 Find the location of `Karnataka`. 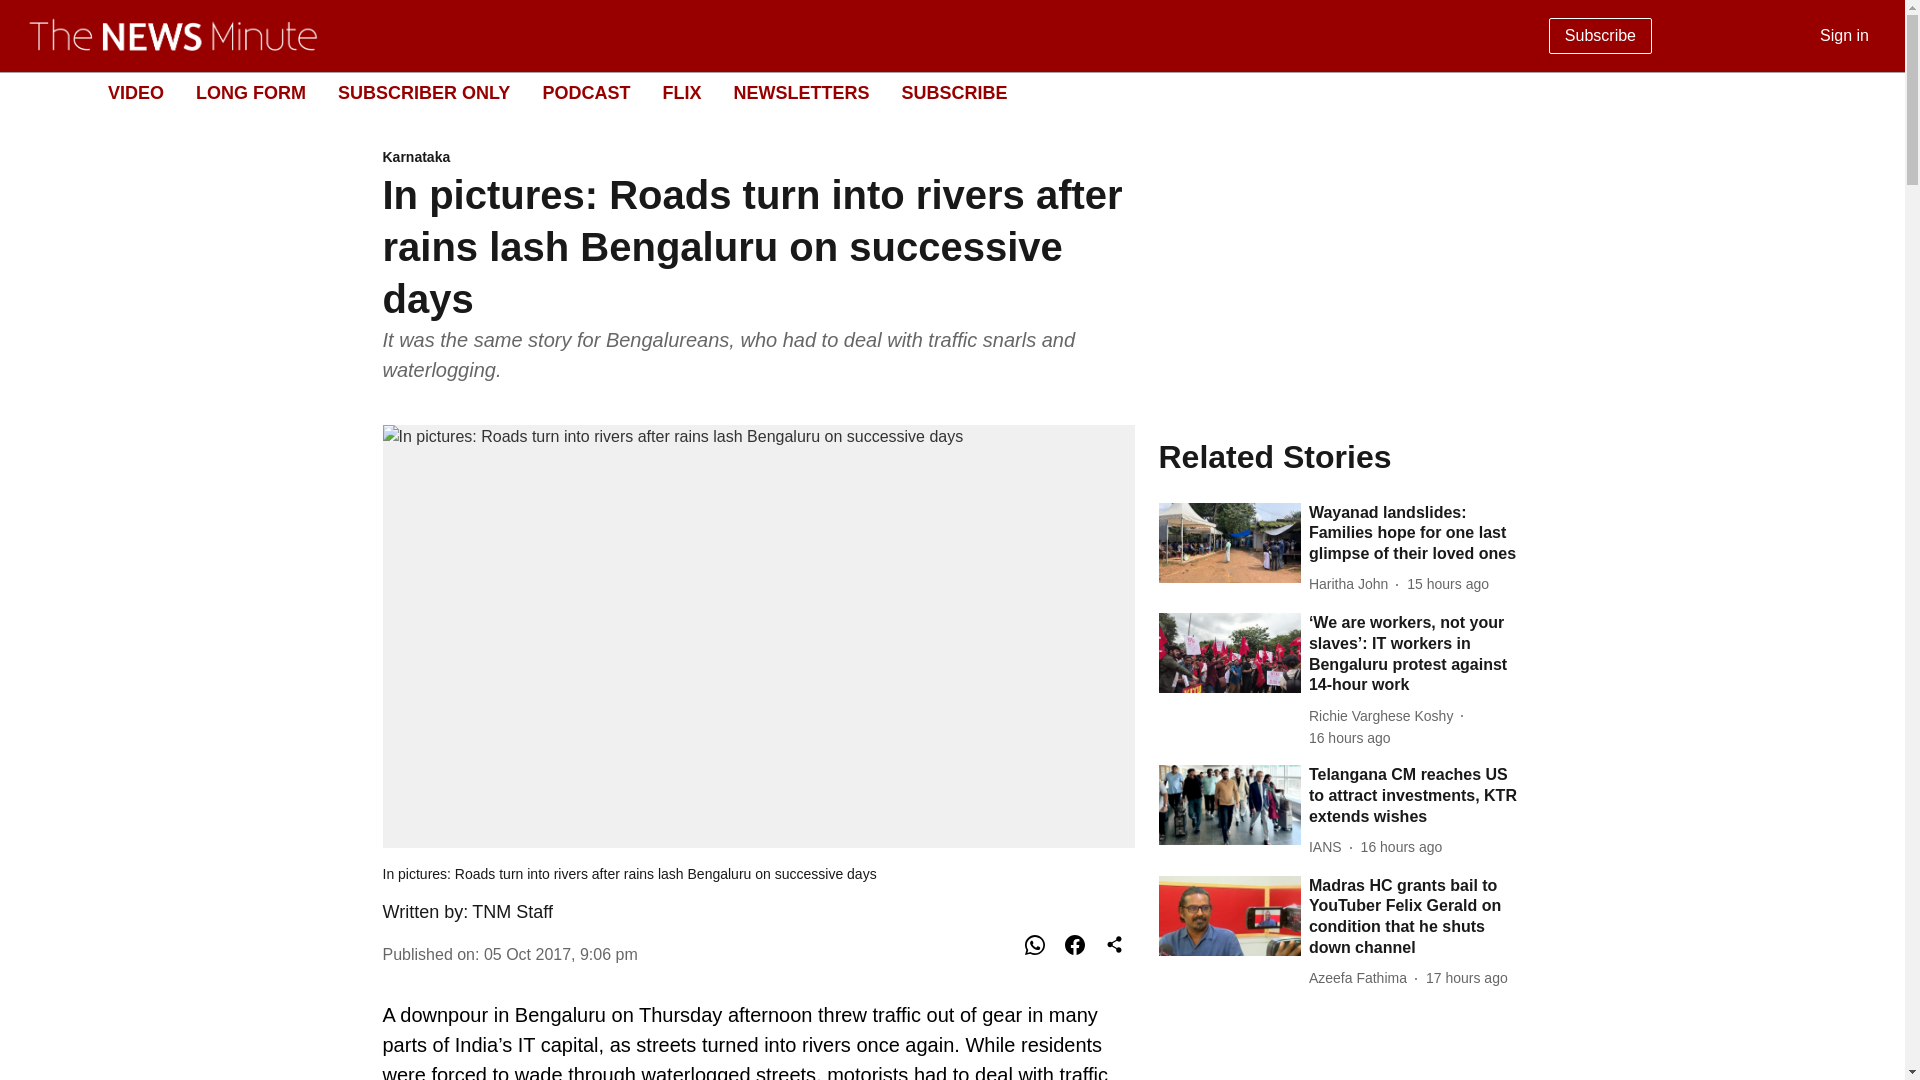

Karnataka is located at coordinates (758, 158).